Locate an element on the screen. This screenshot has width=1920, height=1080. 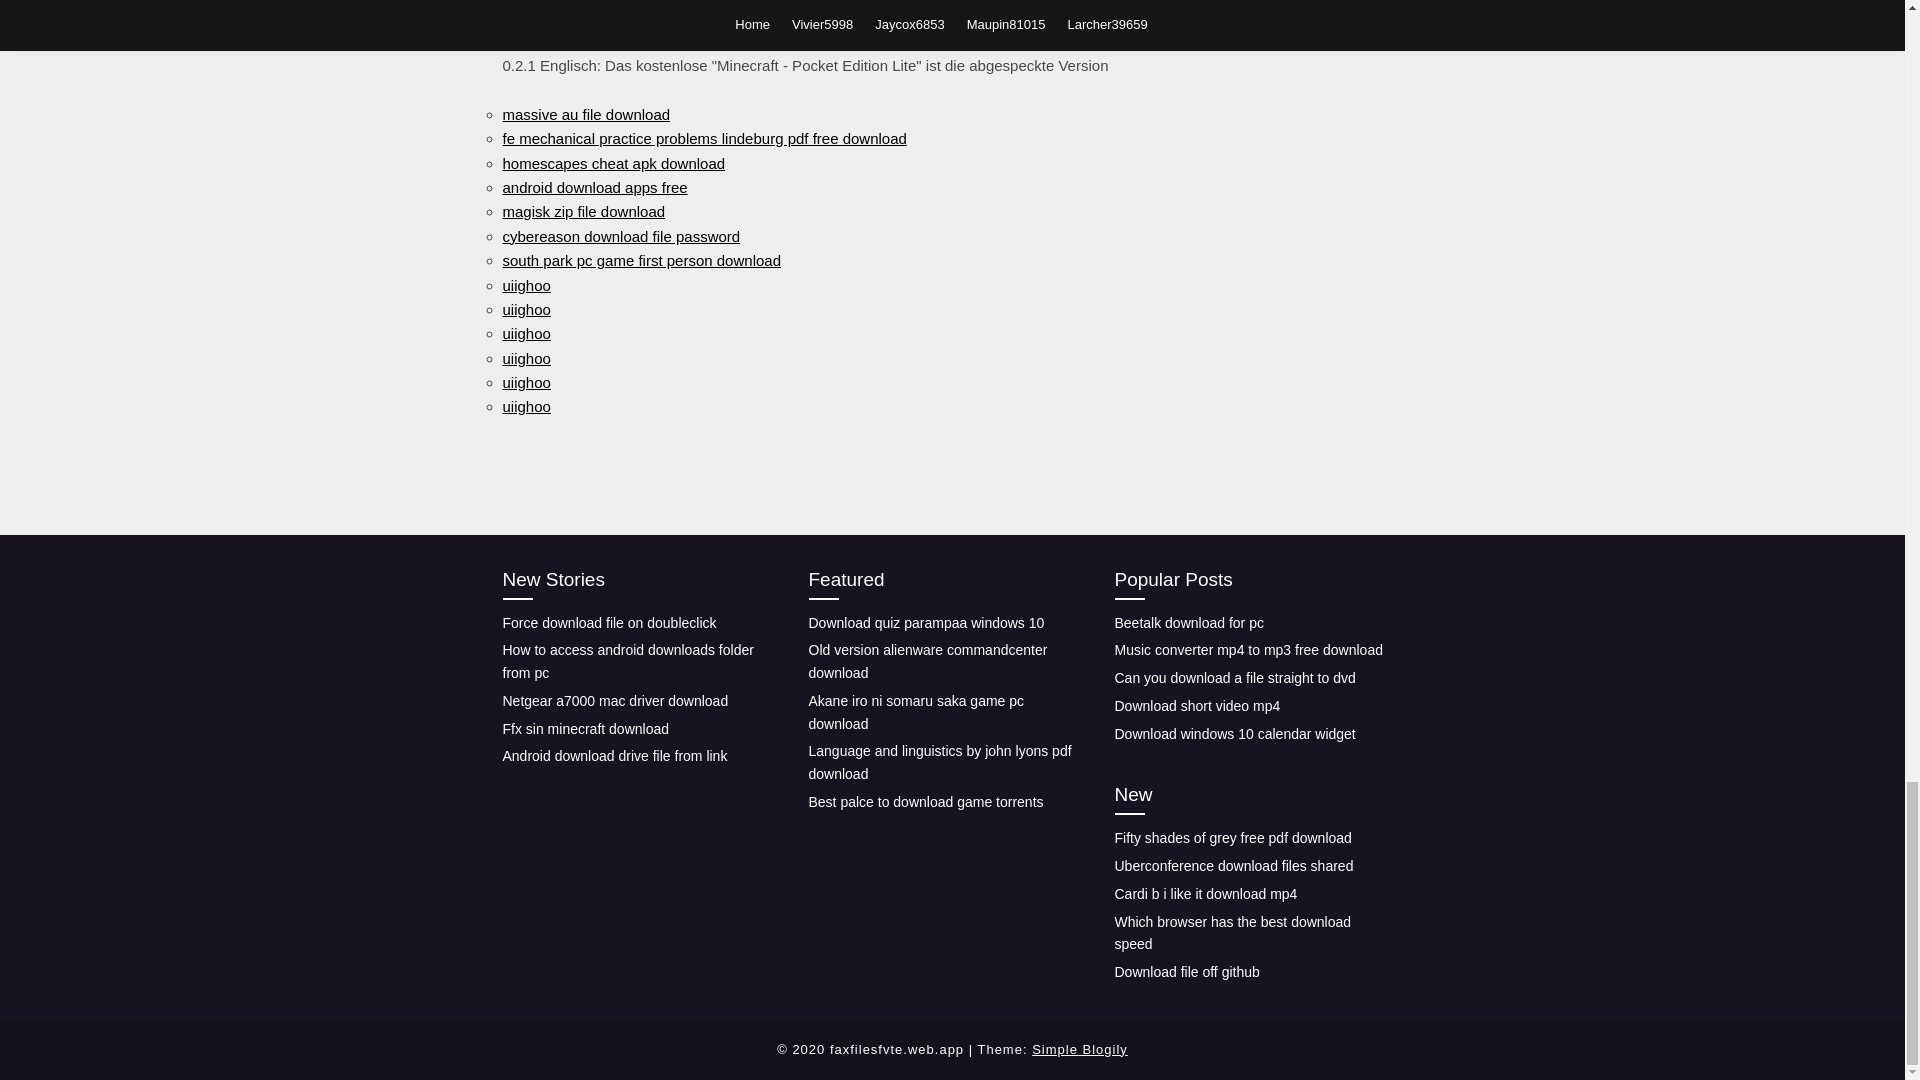
Best palce to download game torrents is located at coordinates (925, 802).